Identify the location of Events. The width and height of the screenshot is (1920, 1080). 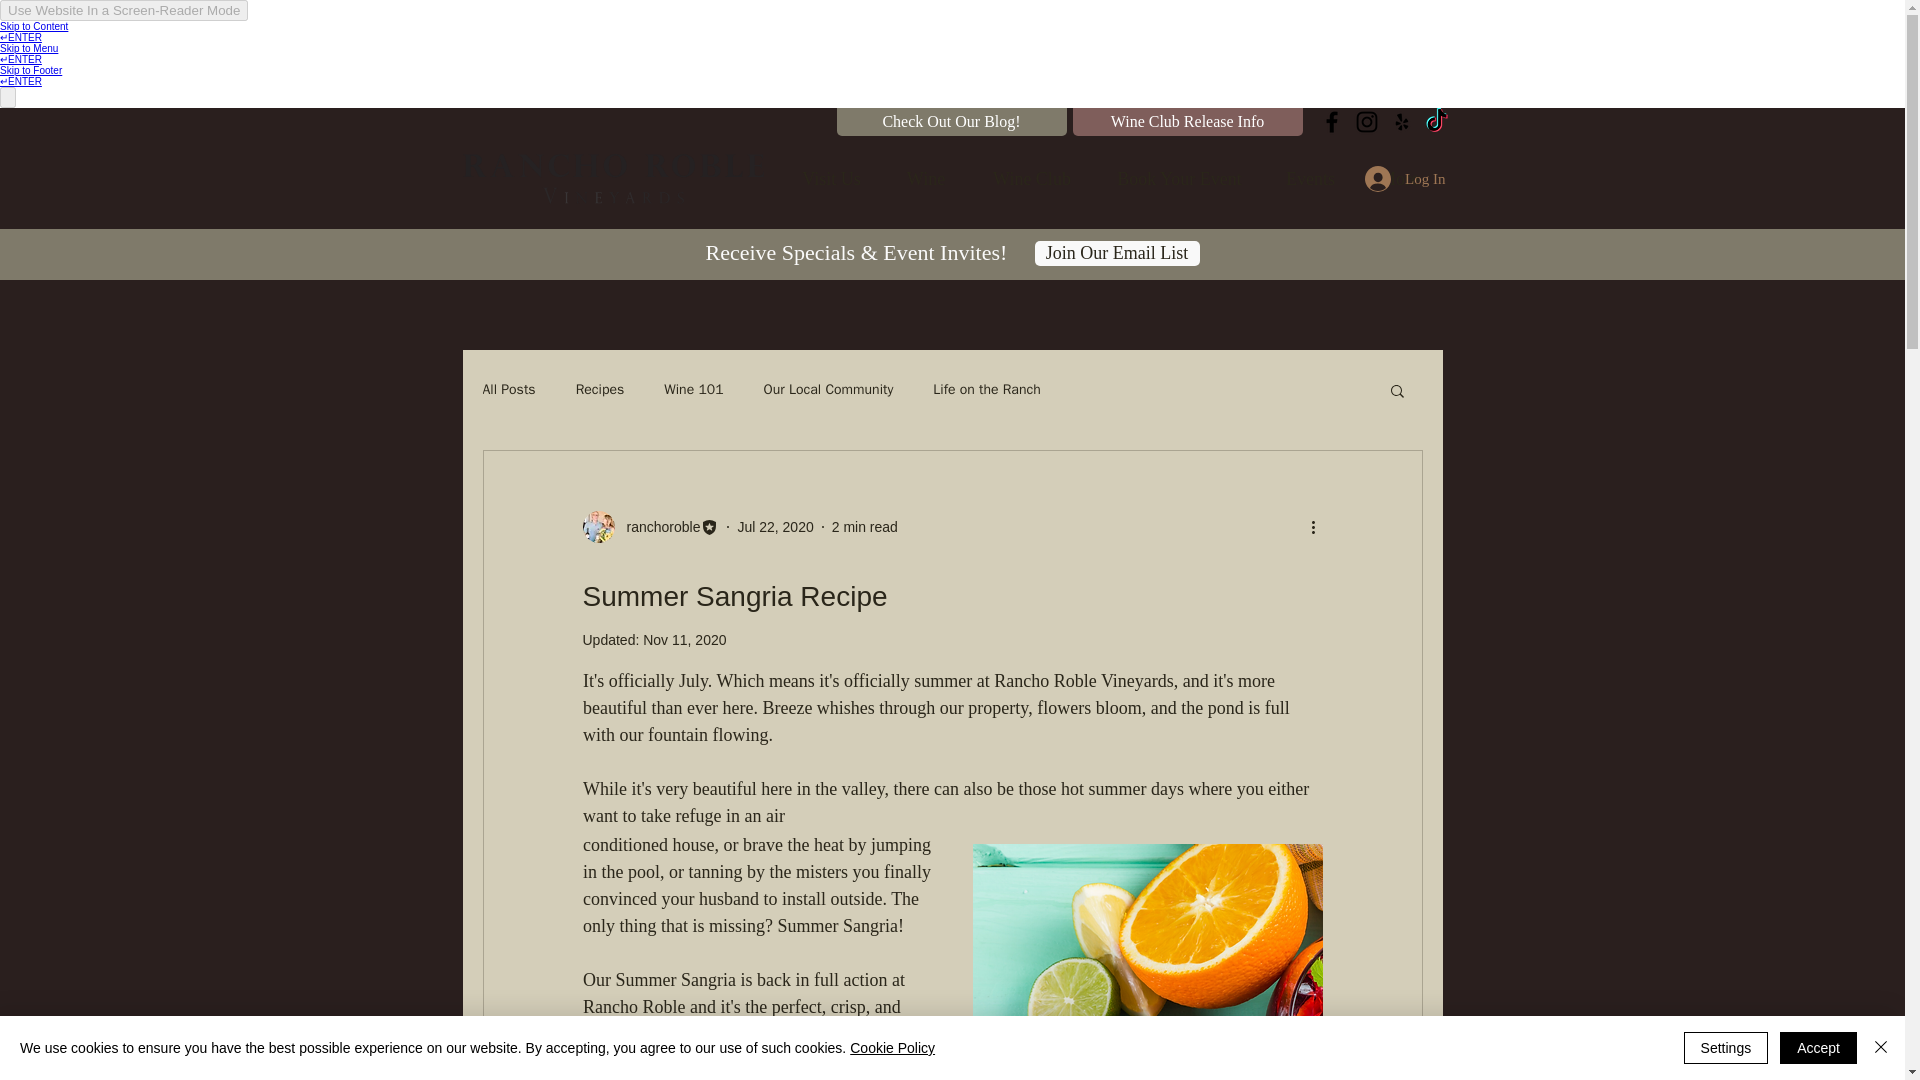
(1310, 179).